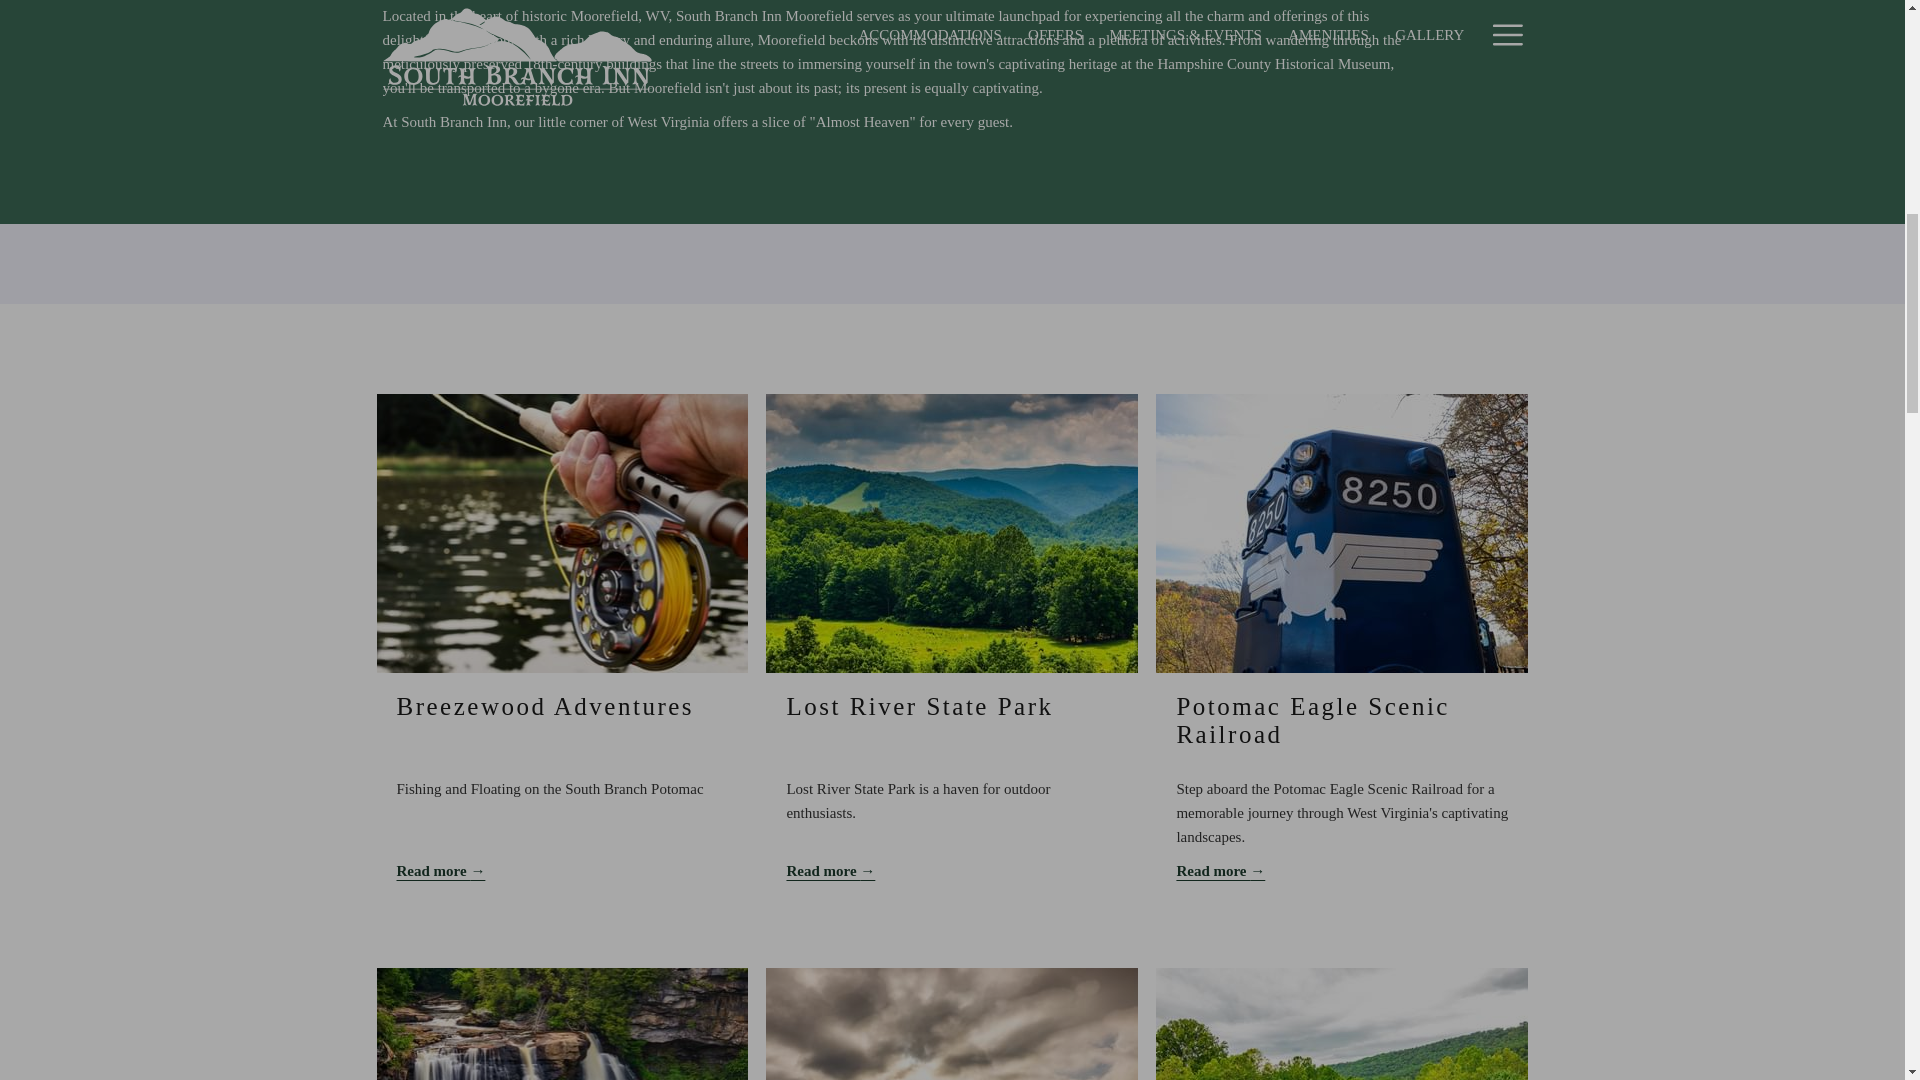 The image size is (1920, 1080). What do you see at coordinates (918, 706) in the screenshot?
I see `Lost River State Park` at bounding box center [918, 706].